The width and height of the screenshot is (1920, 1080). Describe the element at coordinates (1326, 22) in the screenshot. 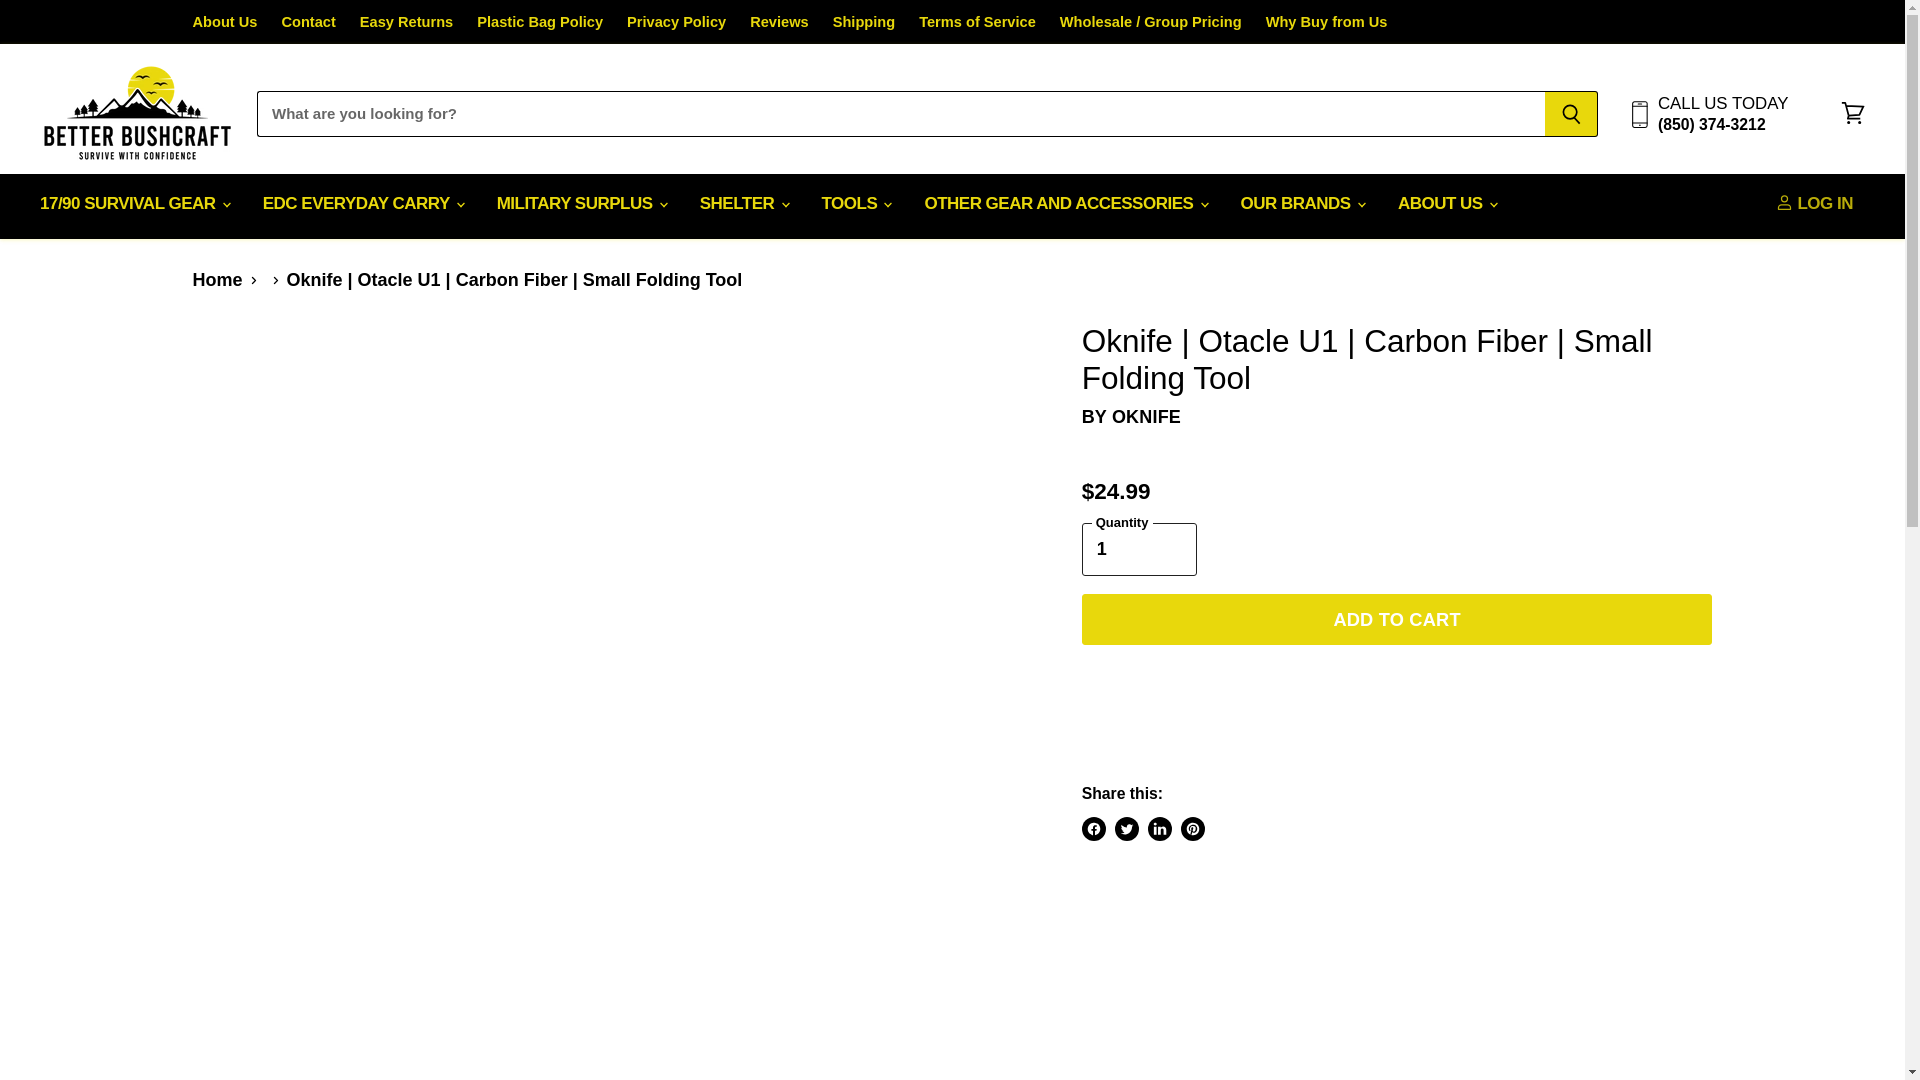

I see `Why Buy from Us` at that location.